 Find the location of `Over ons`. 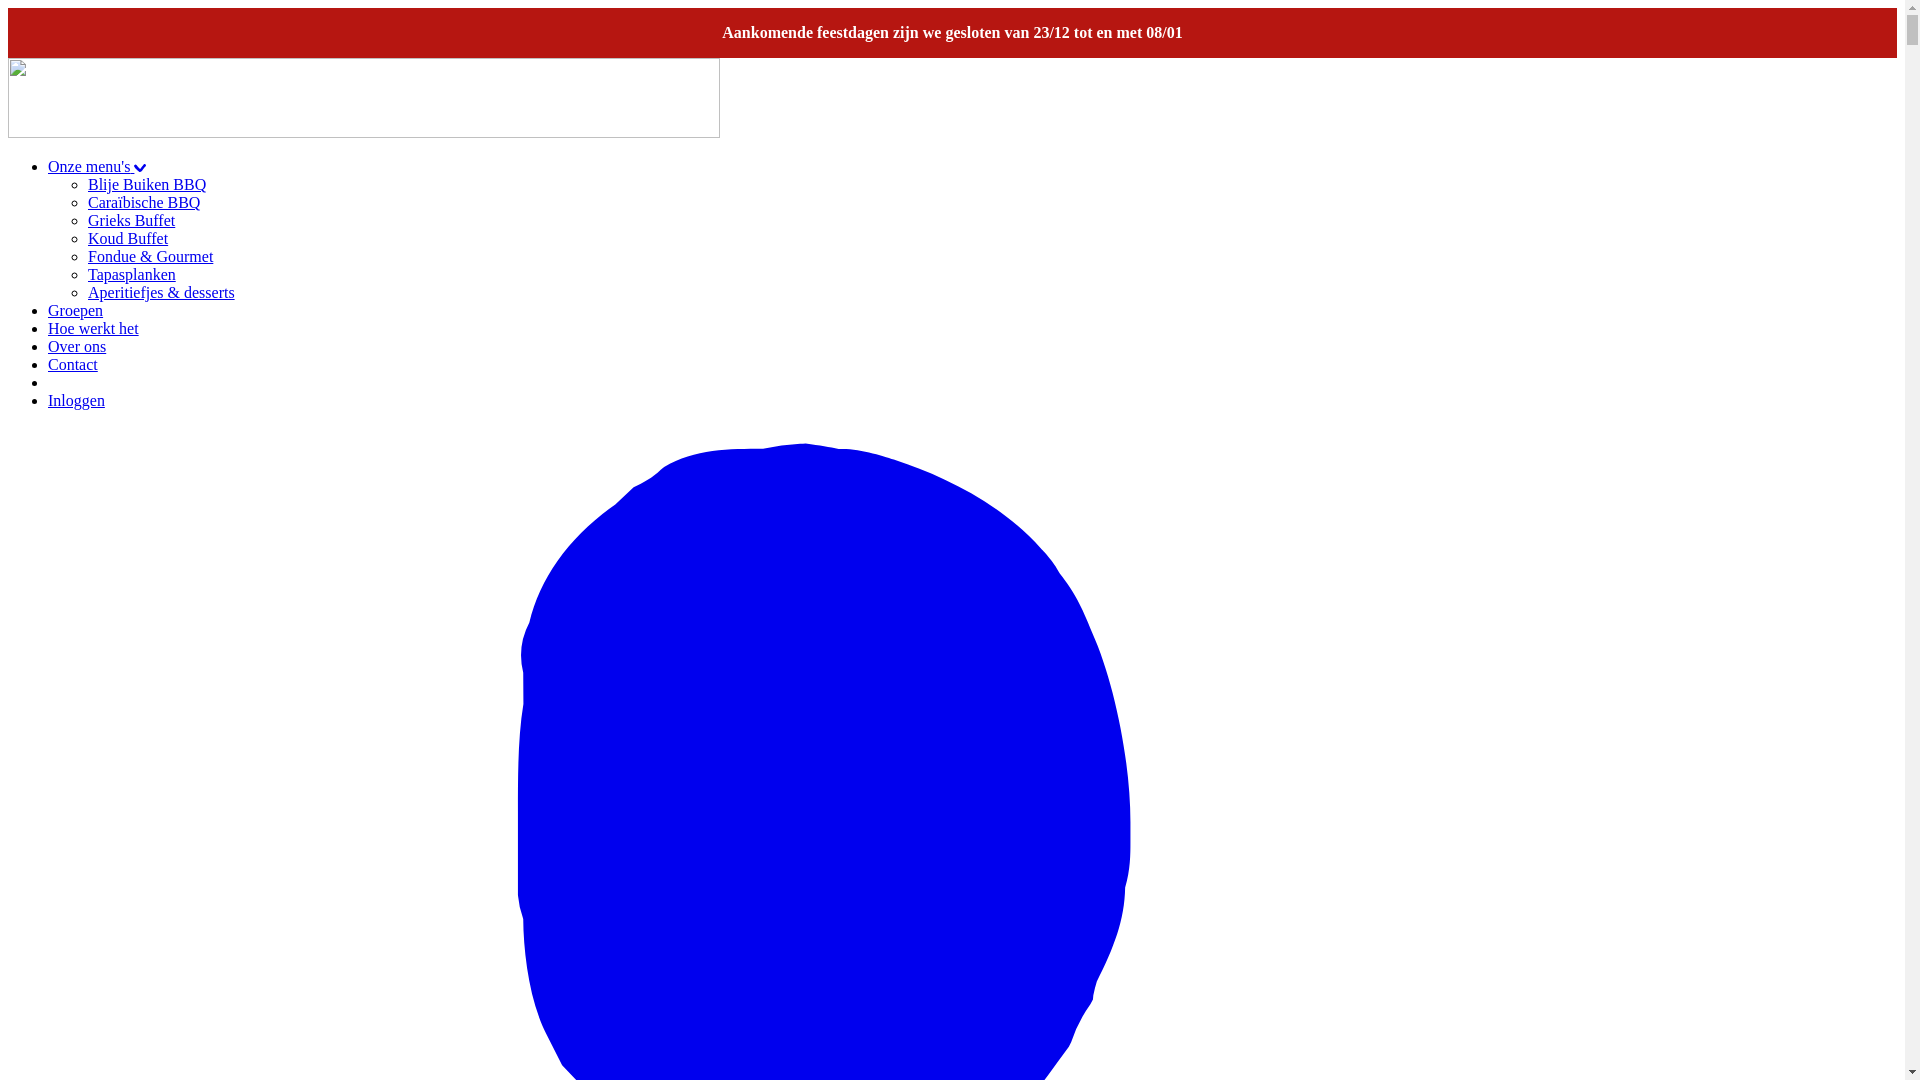

Over ons is located at coordinates (77, 346).